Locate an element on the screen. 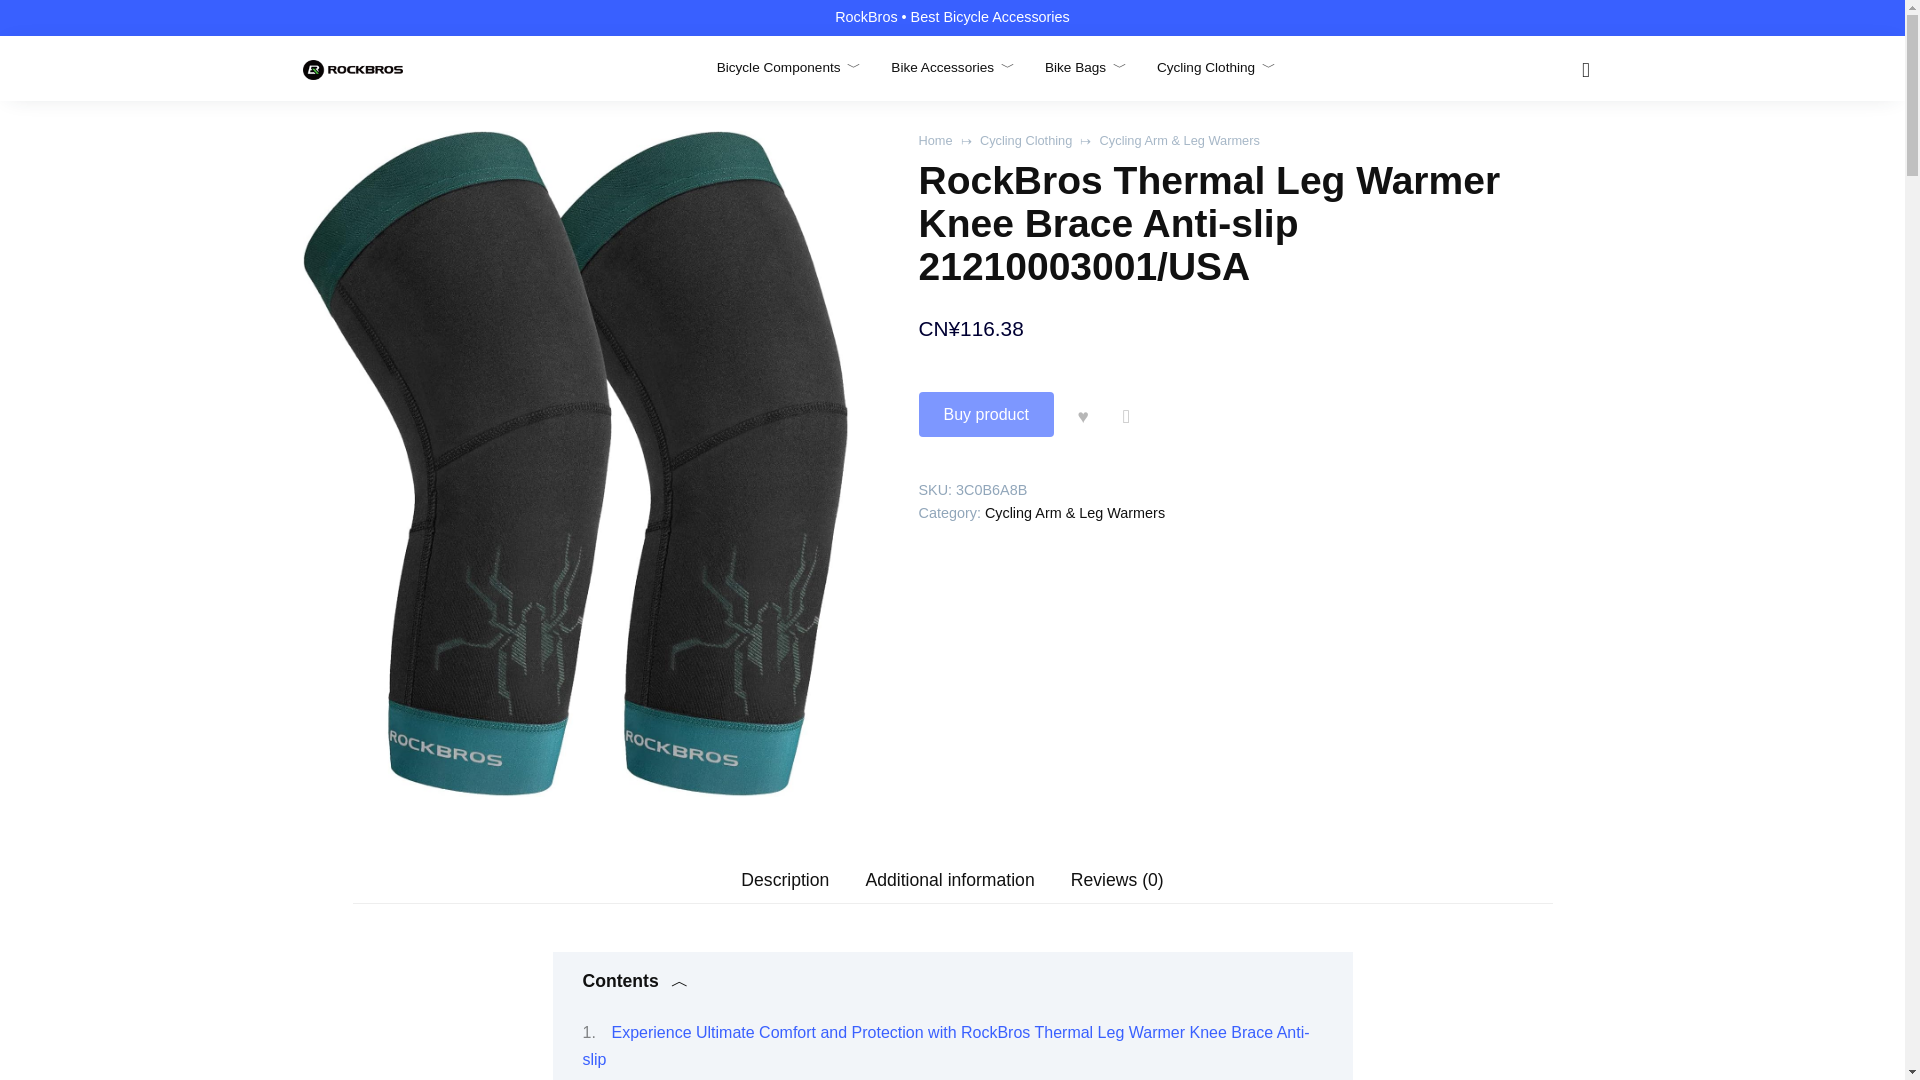 Image resolution: width=1920 pixels, height=1080 pixels. Bike Accessories is located at coordinates (952, 67).